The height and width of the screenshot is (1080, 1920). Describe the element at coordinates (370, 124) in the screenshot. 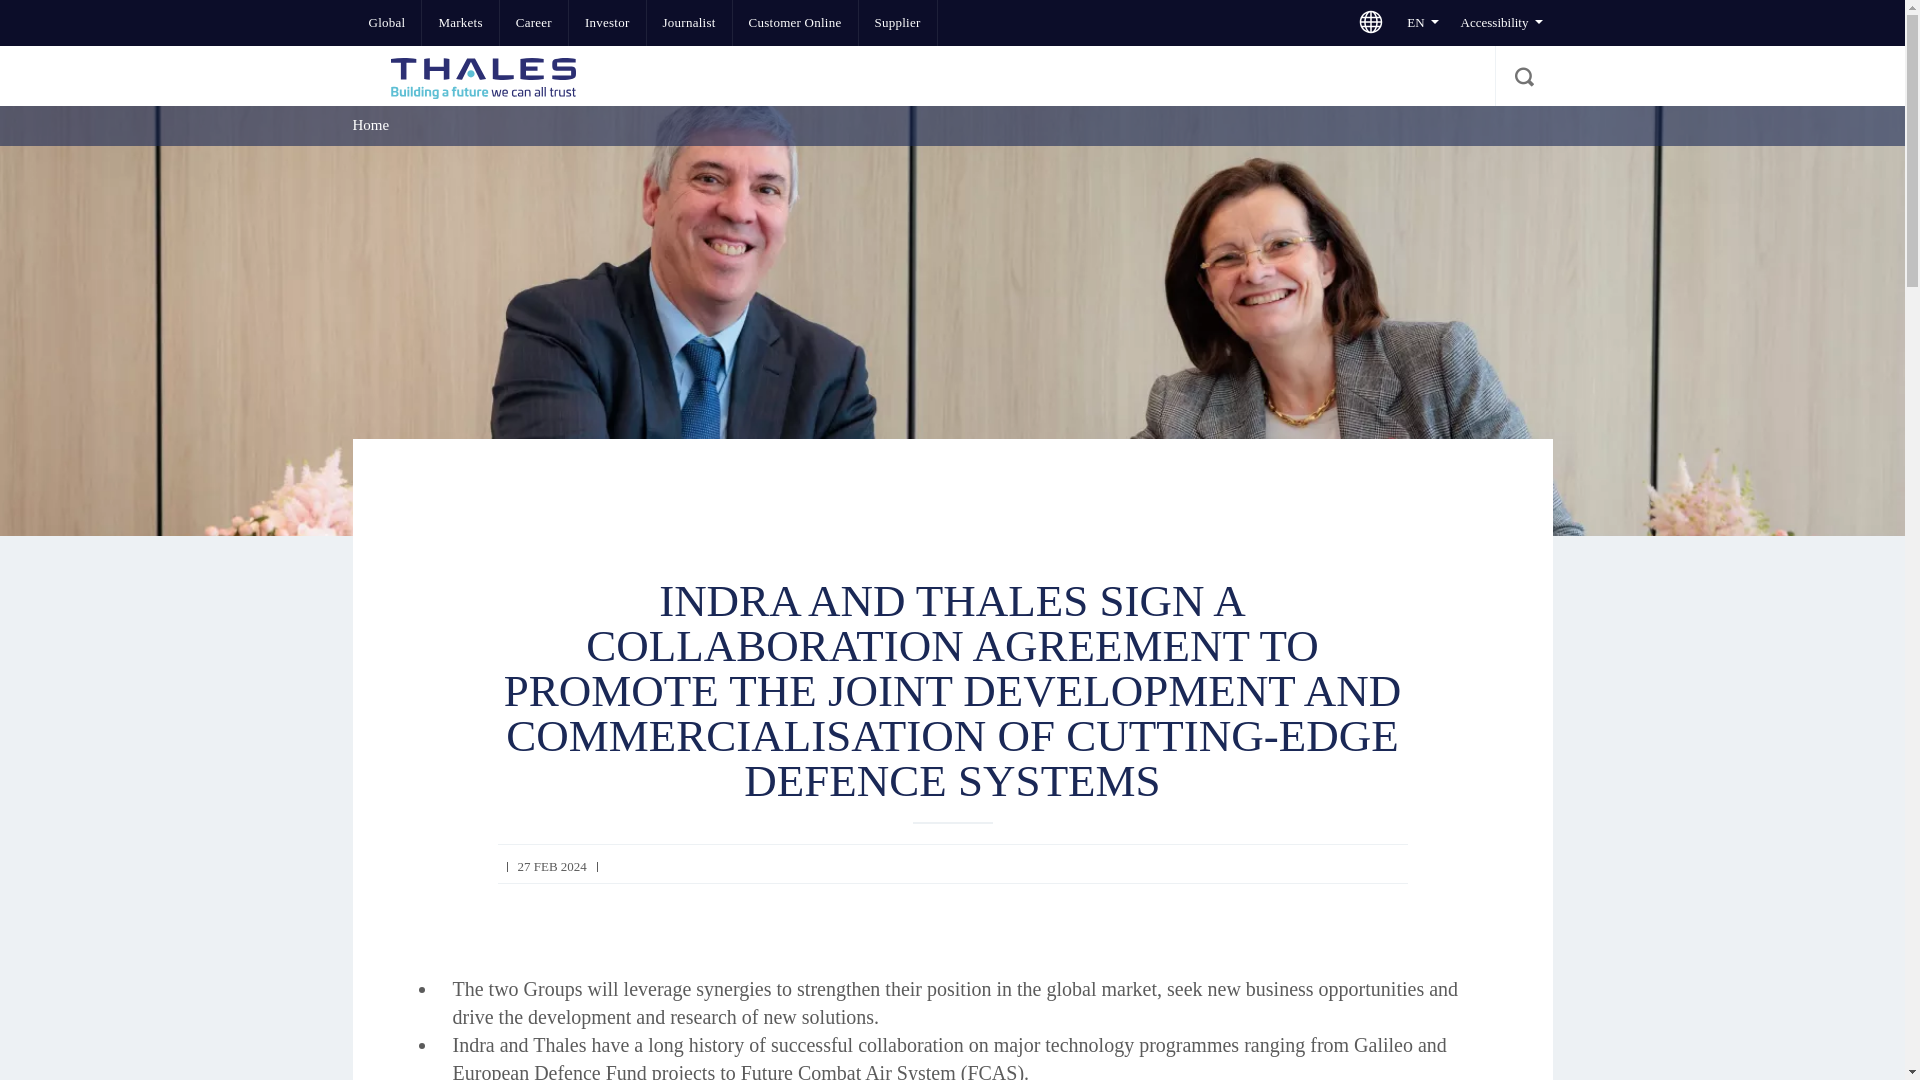

I see `Home` at that location.